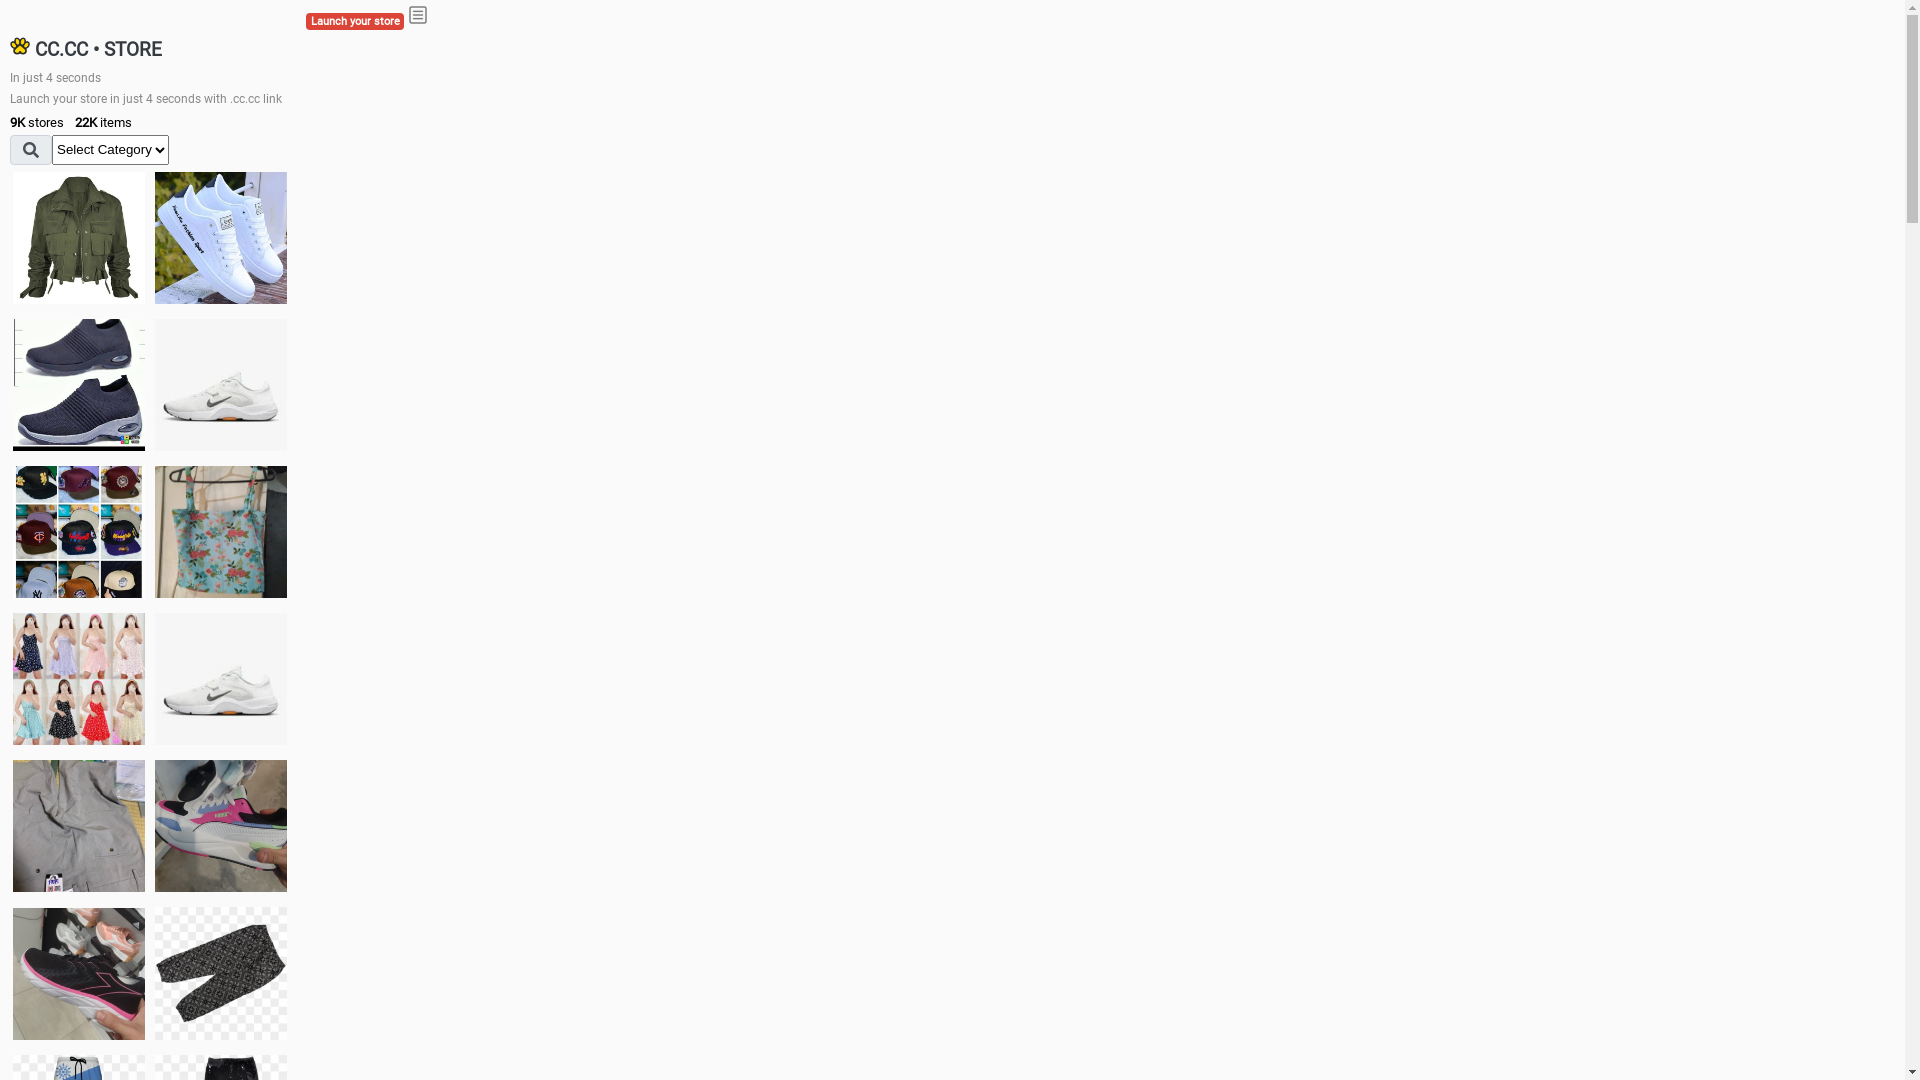  What do you see at coordinates (221, 826) in the screenshot?
I see `Zapatillas pumas` at bounding box center [221, 826].